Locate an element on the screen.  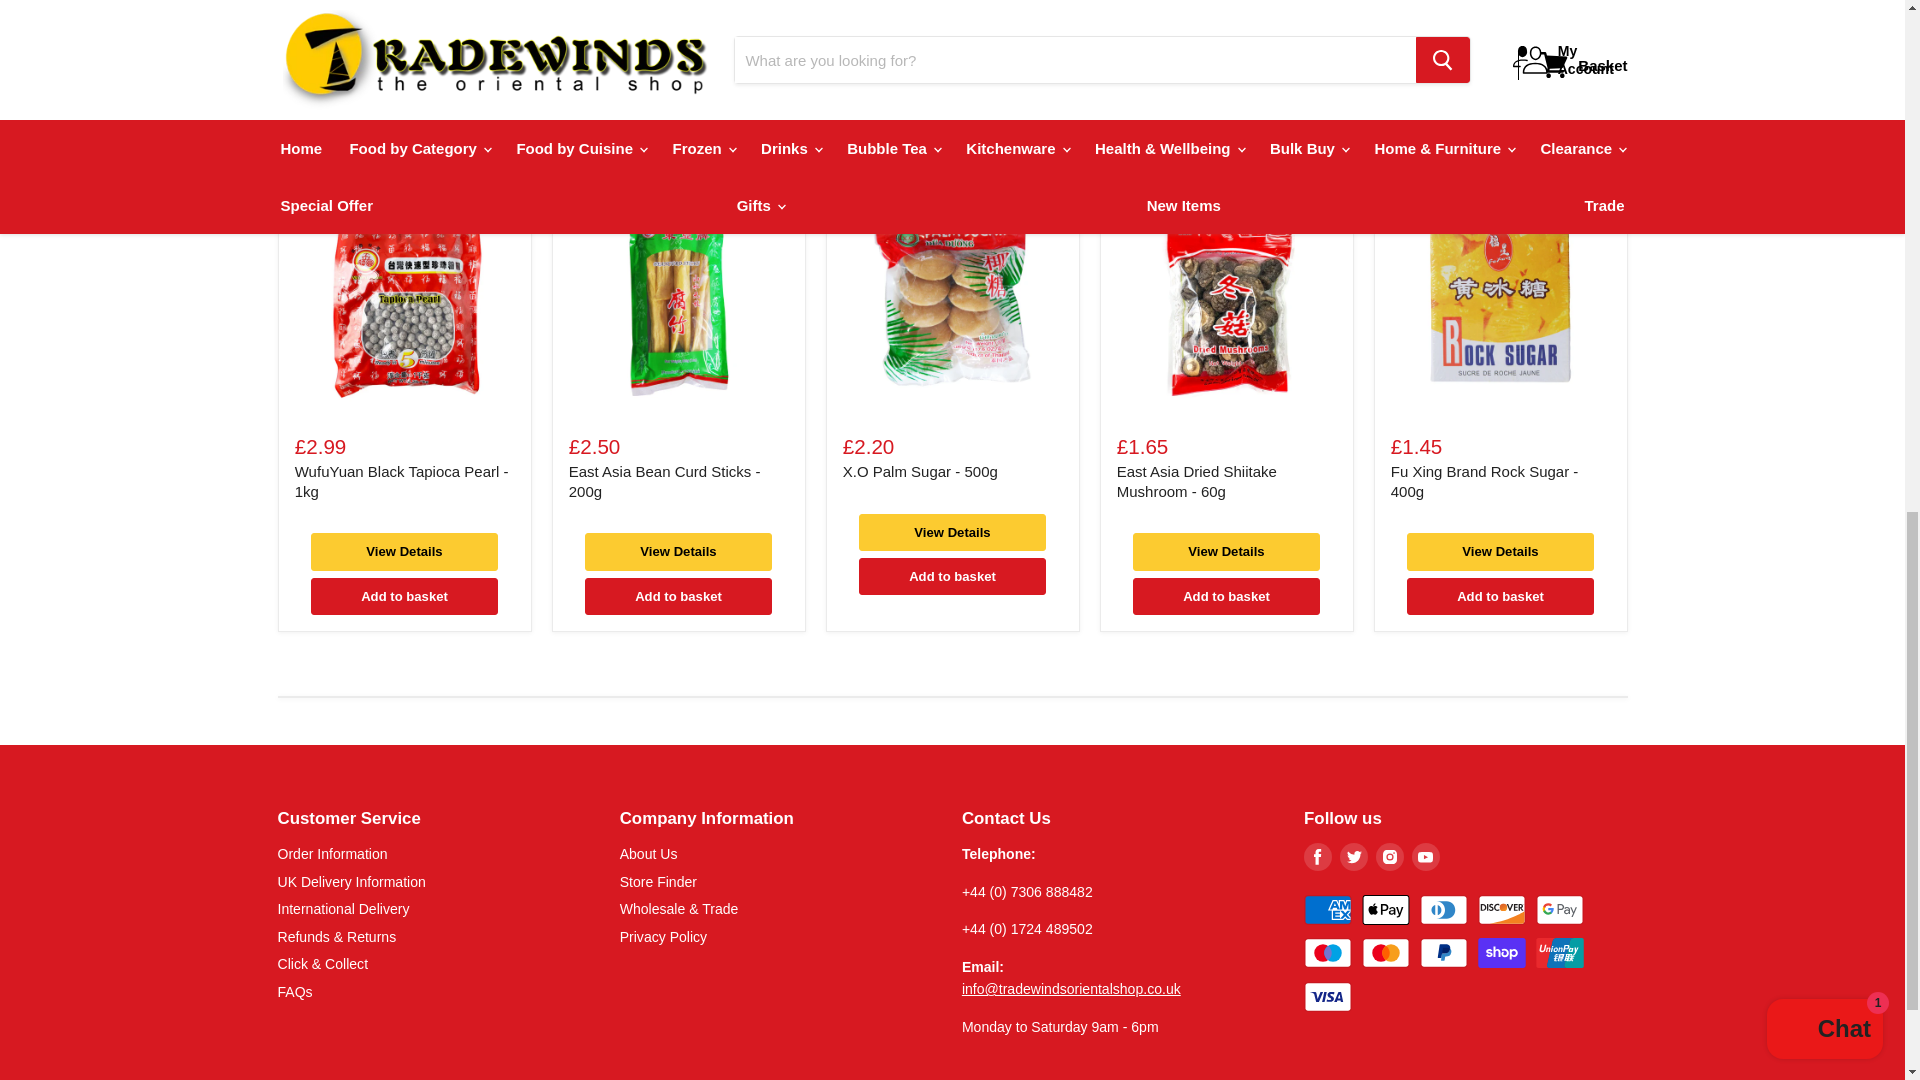
Facebook is located at coordinates (1318, 856).